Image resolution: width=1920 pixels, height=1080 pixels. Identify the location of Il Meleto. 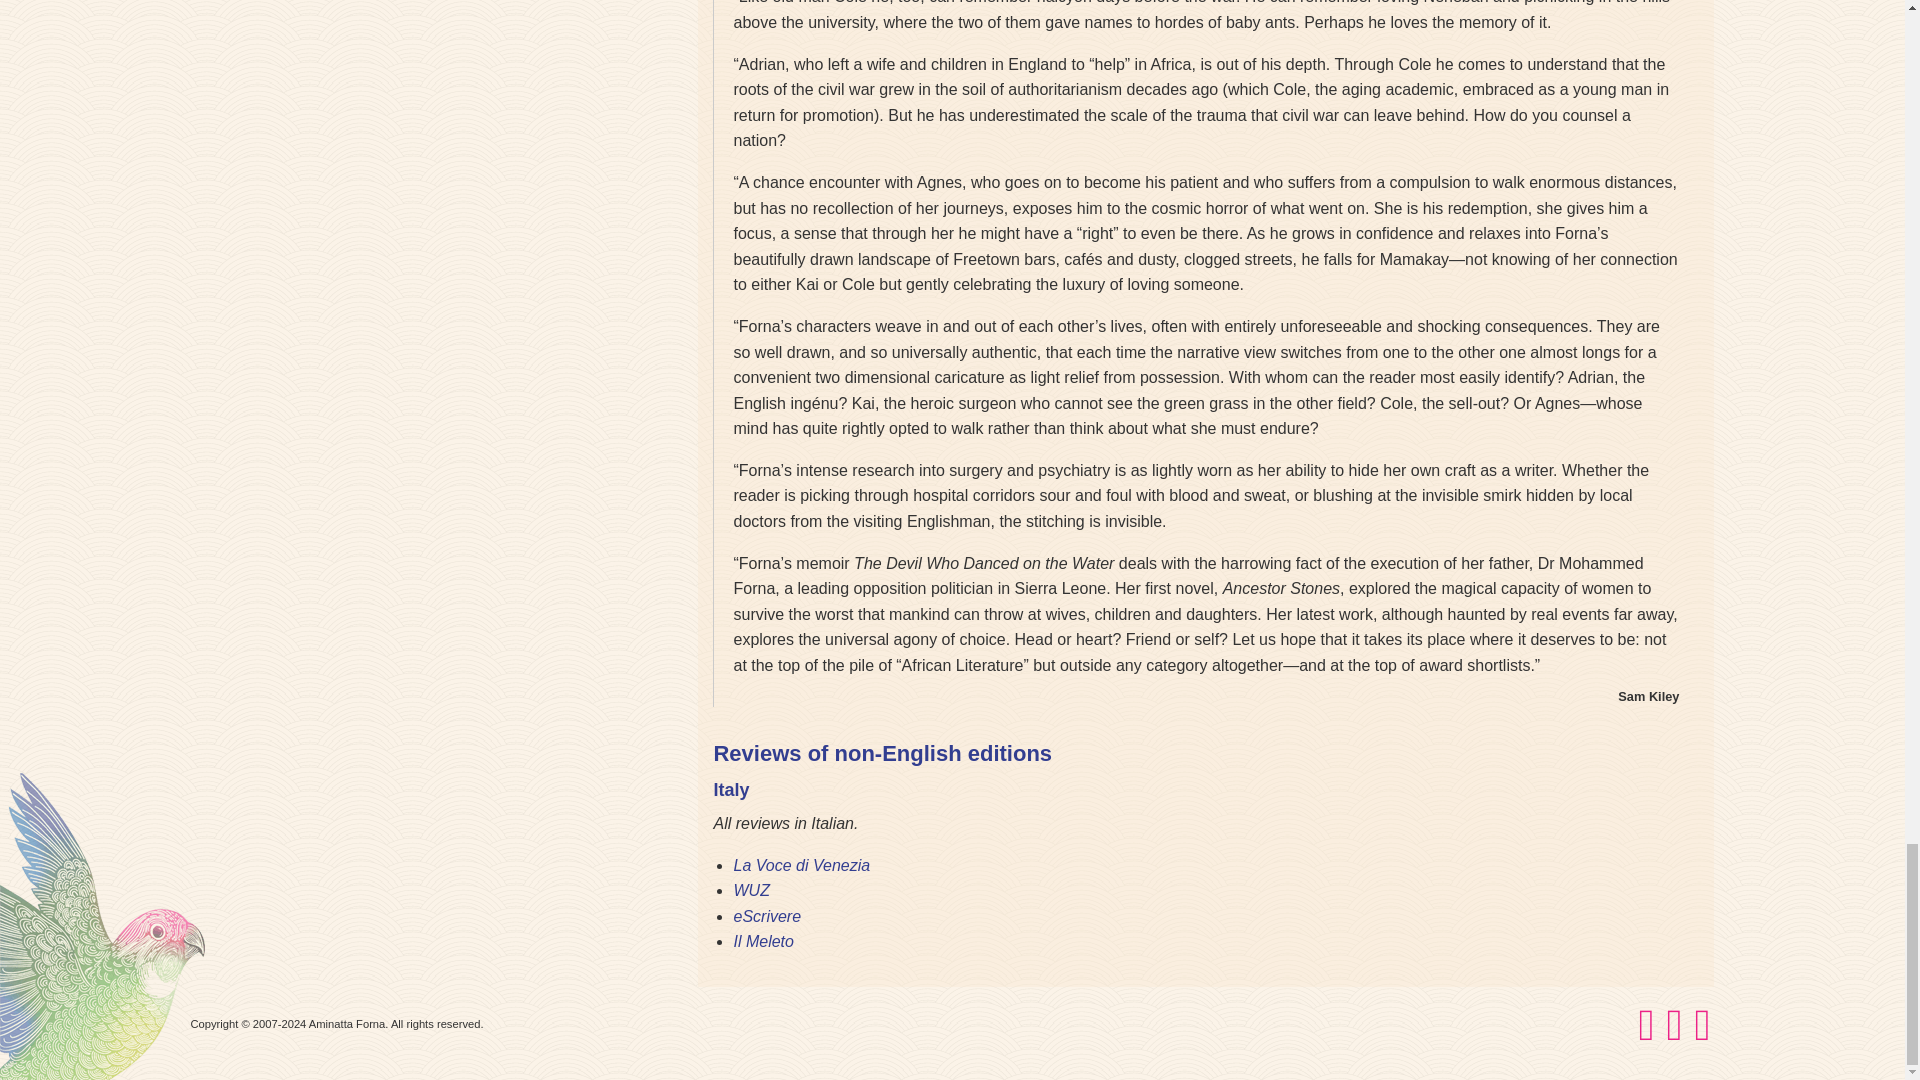
(762, 942).